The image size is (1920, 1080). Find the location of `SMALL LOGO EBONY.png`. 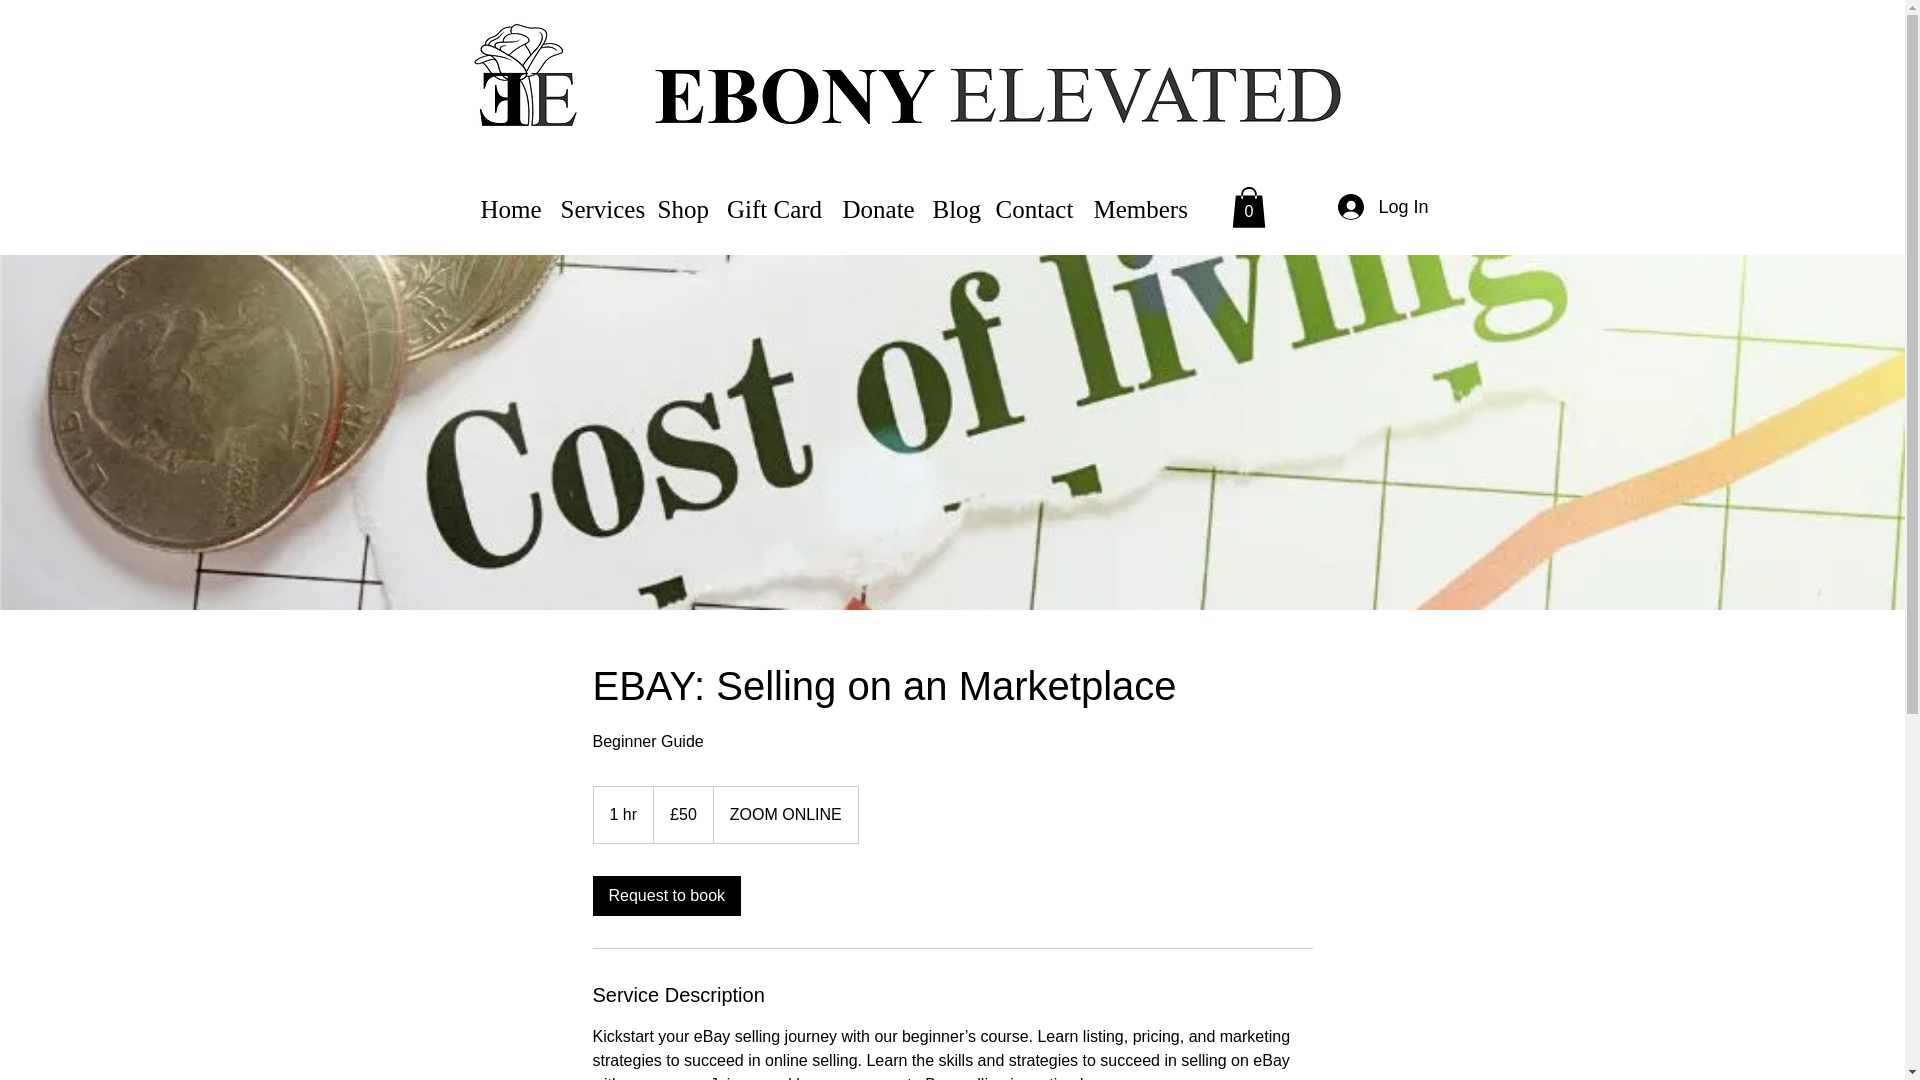

SMALL LOGO EBONY.png is located at coordinates (524, 76).